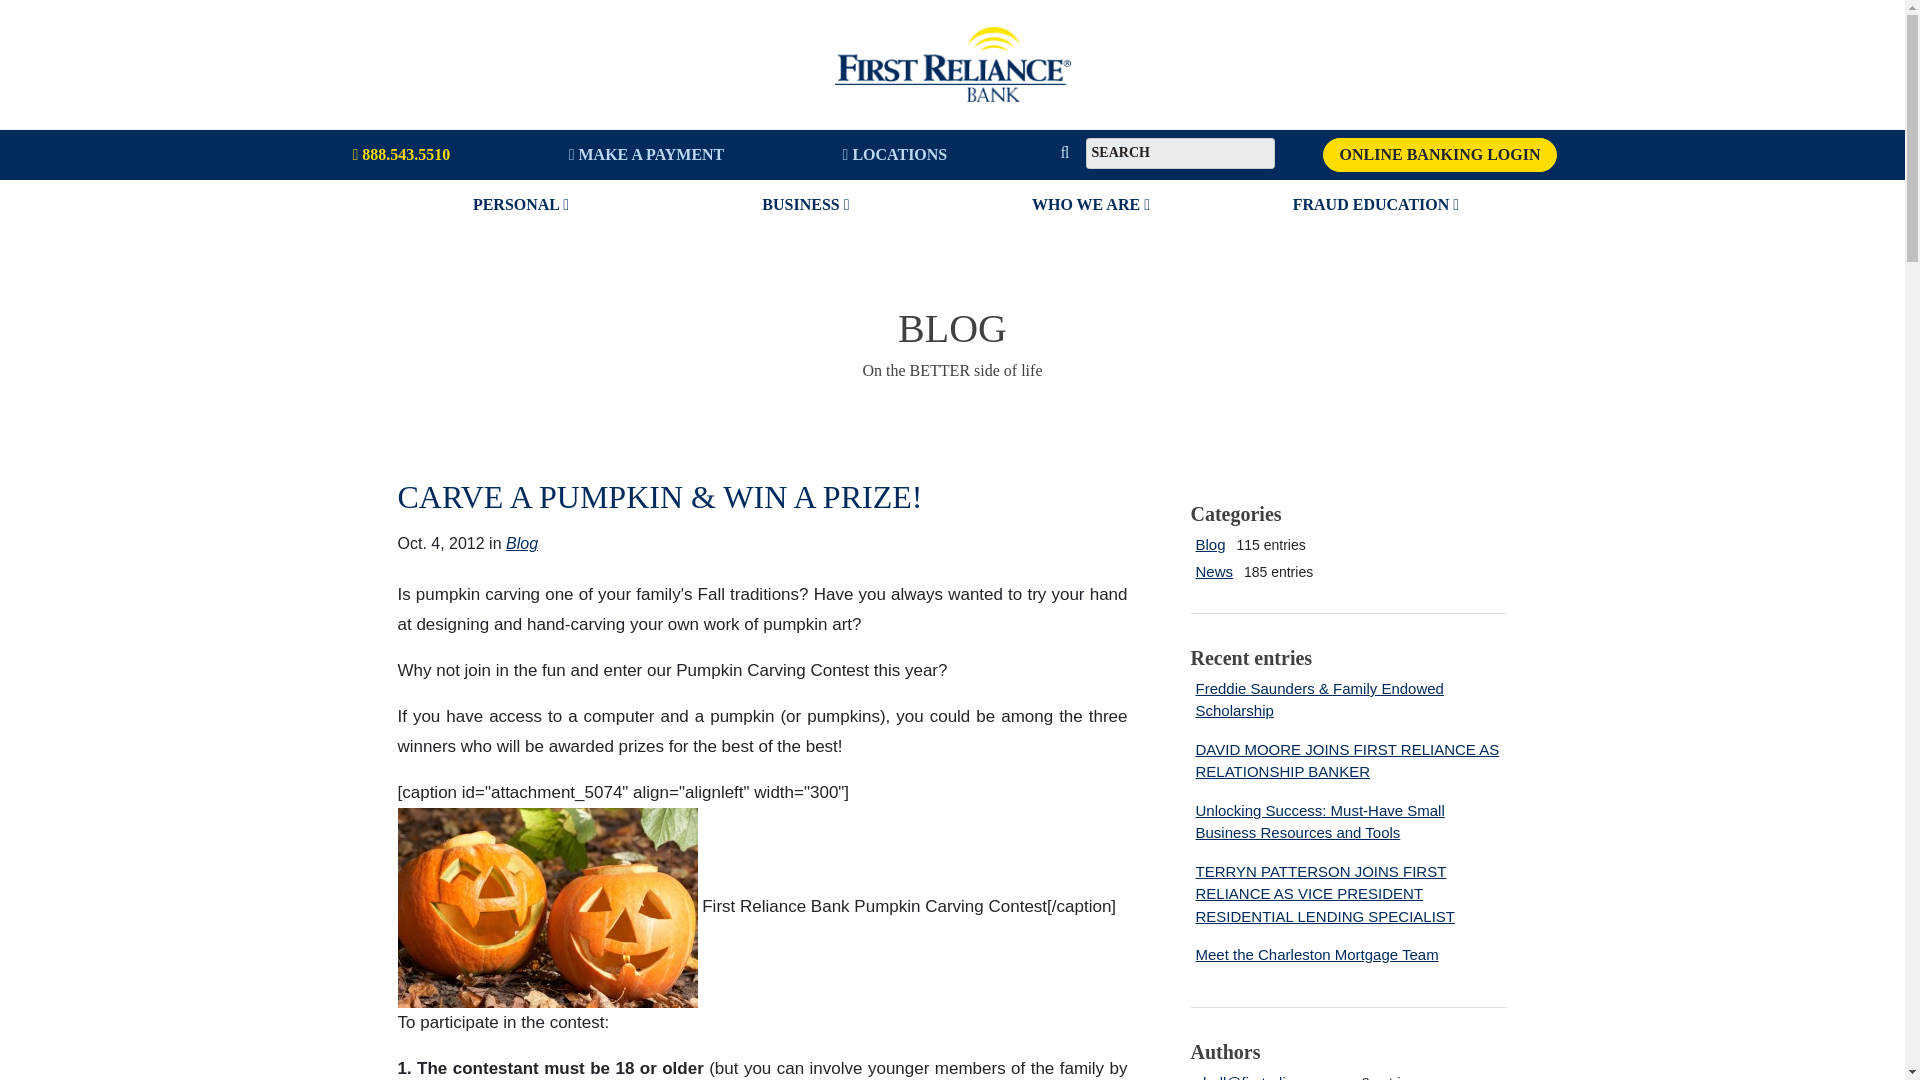 The width and height of the screenshot is (1920, 1080). What do you see at coordinates (646, 154) in the screenshot?
I see `MAKE A PAYMENT` at bounding box center [646, 154].